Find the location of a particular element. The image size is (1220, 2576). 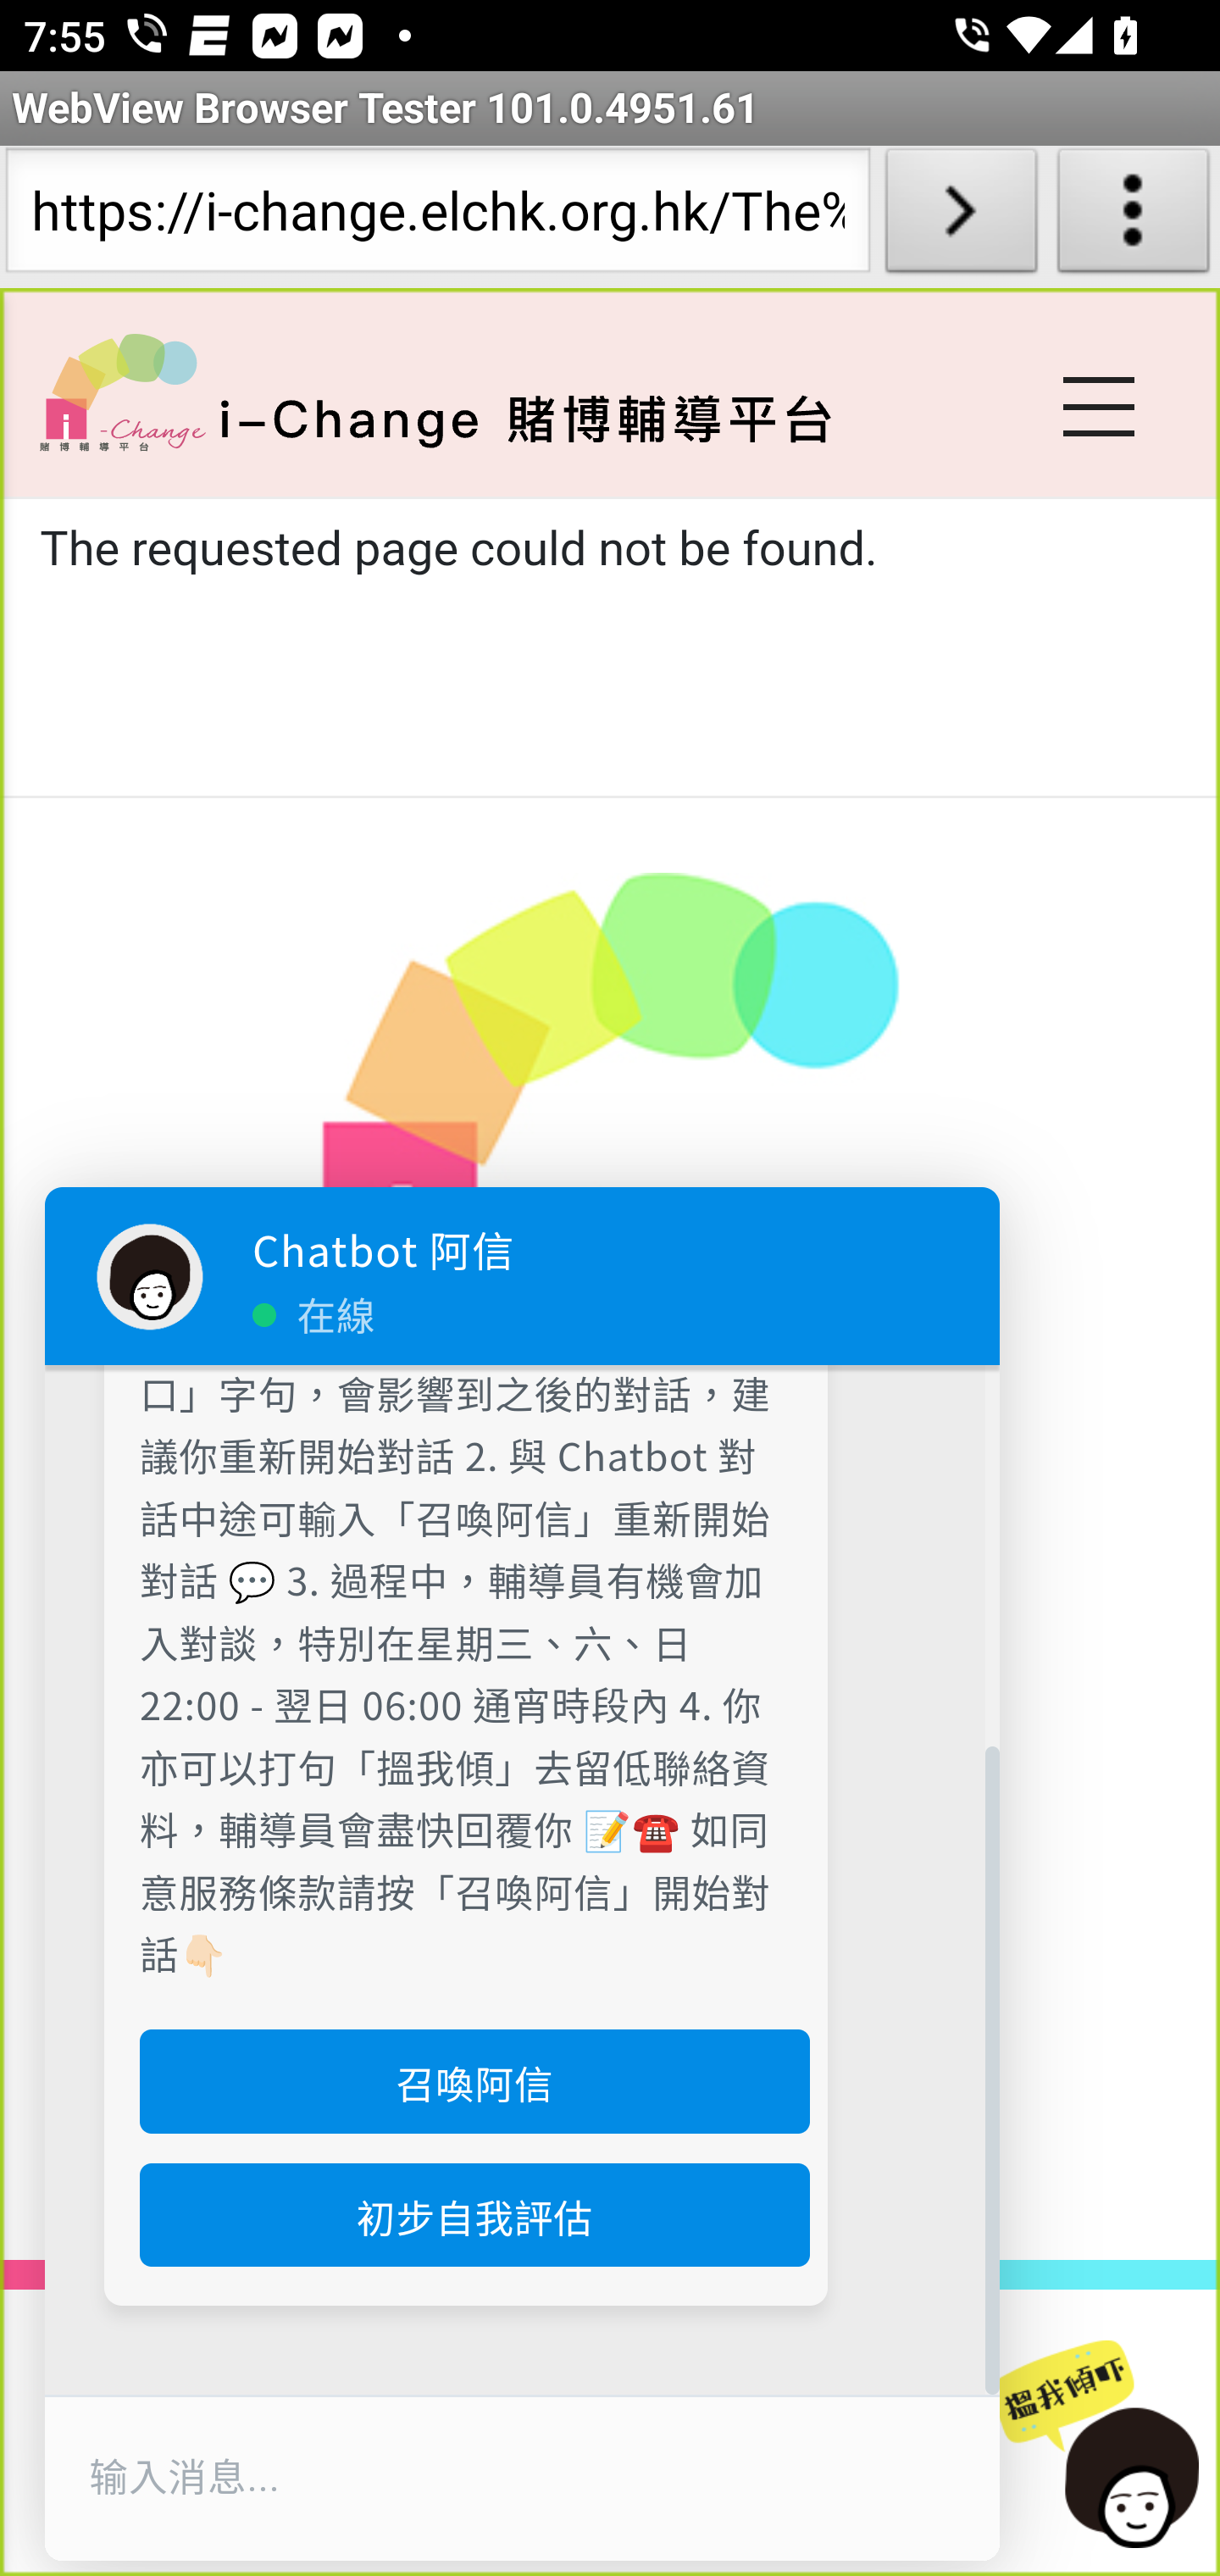

About WebView is located at coordinates (1134, 217).